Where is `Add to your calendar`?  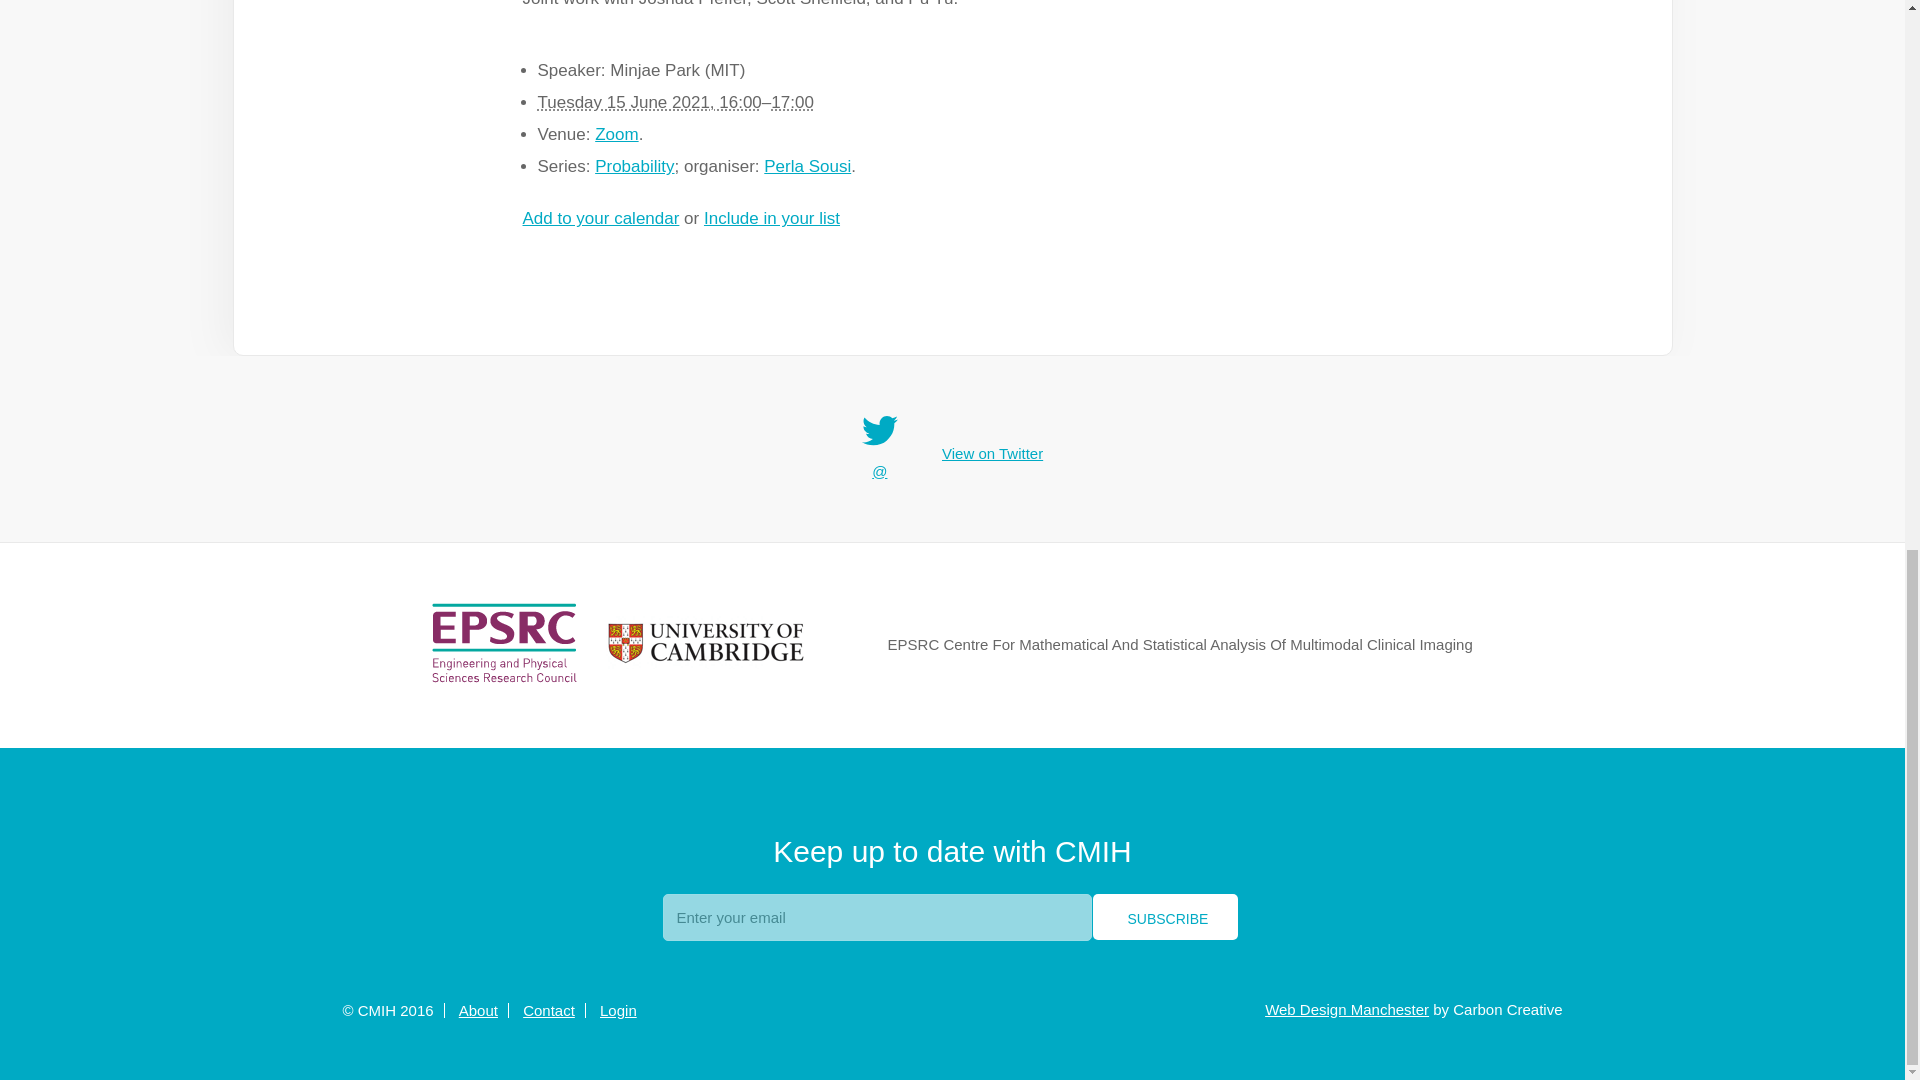 Add to your calendar is located at coordinates (600, 218).